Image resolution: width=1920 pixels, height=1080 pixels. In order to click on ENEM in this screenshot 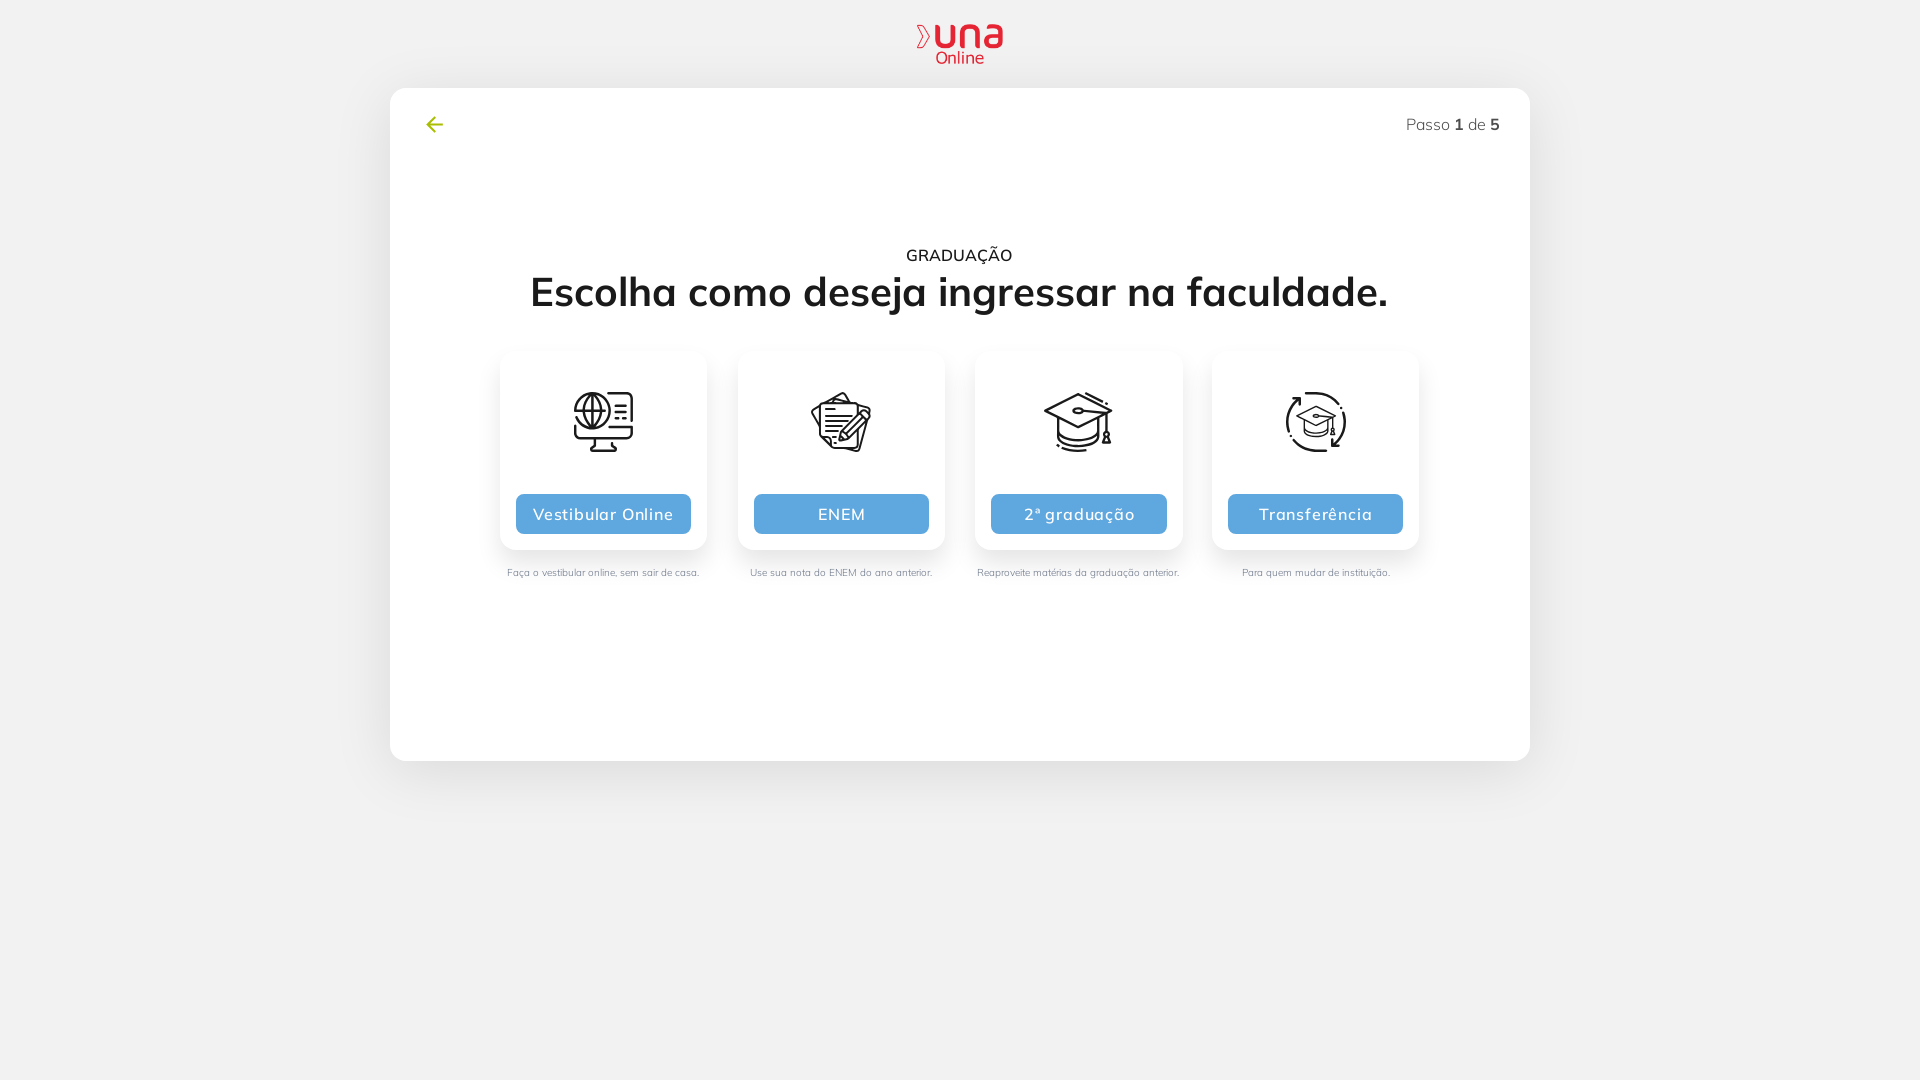, I will do `click(842, 514)`.